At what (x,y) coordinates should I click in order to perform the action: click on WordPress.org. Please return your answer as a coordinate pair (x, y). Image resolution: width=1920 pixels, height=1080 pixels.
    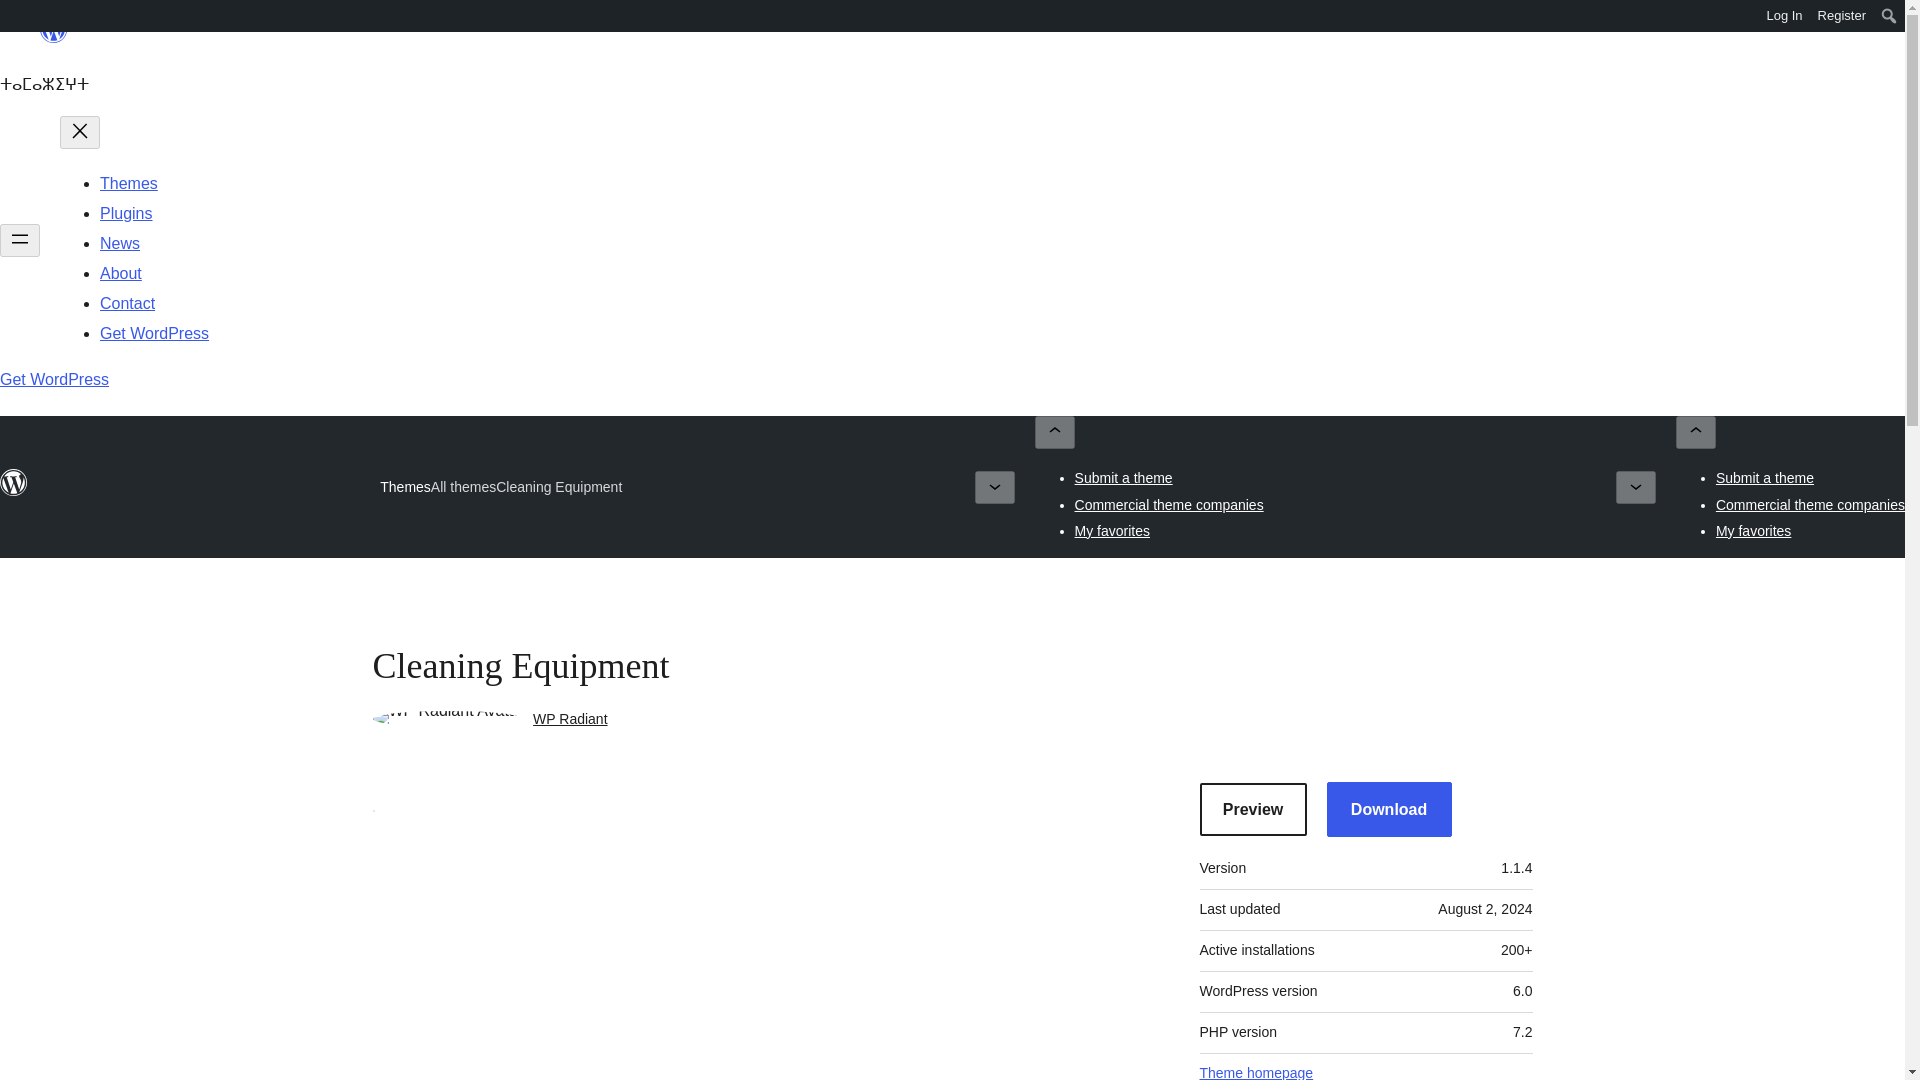
    Looking at the image, I should click on (14, 482).